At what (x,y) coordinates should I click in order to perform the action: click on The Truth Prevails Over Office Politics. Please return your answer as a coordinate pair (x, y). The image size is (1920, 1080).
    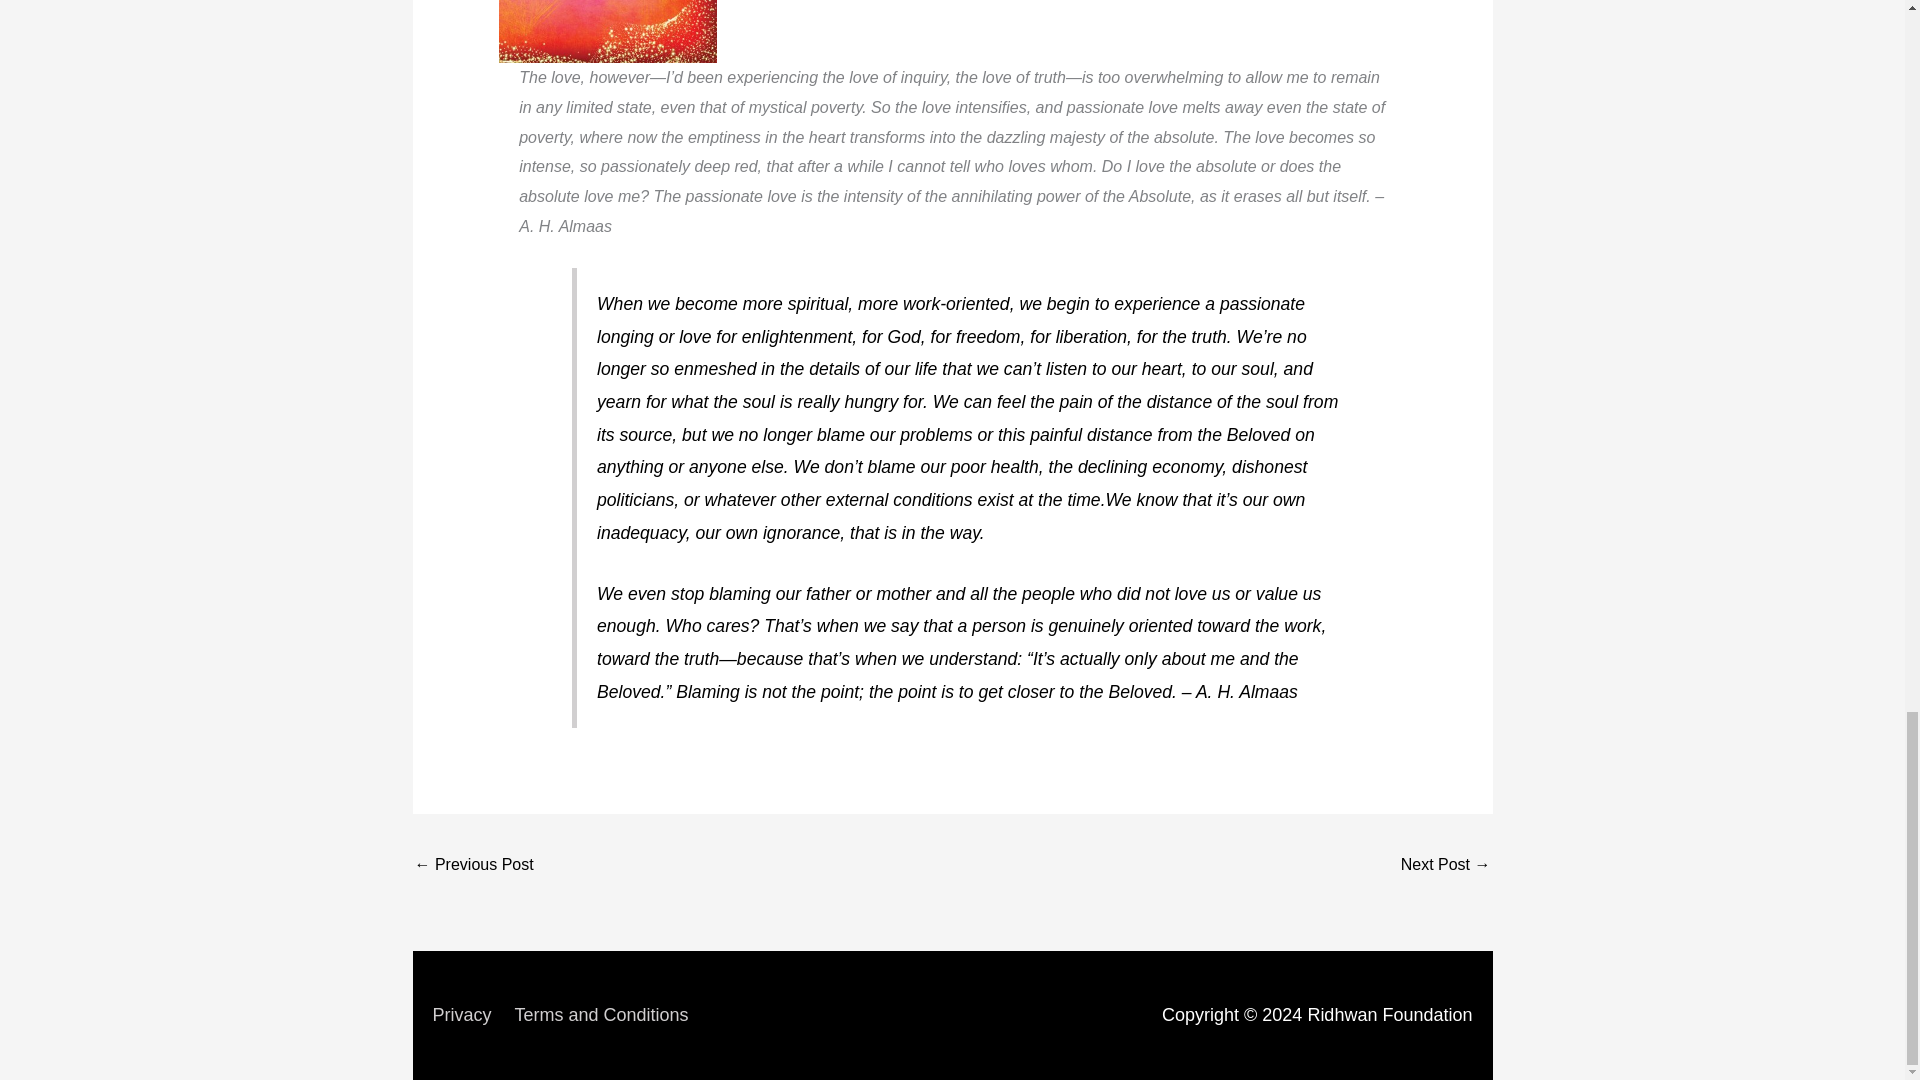
    Looking at the image, I should click on (1446, 866).